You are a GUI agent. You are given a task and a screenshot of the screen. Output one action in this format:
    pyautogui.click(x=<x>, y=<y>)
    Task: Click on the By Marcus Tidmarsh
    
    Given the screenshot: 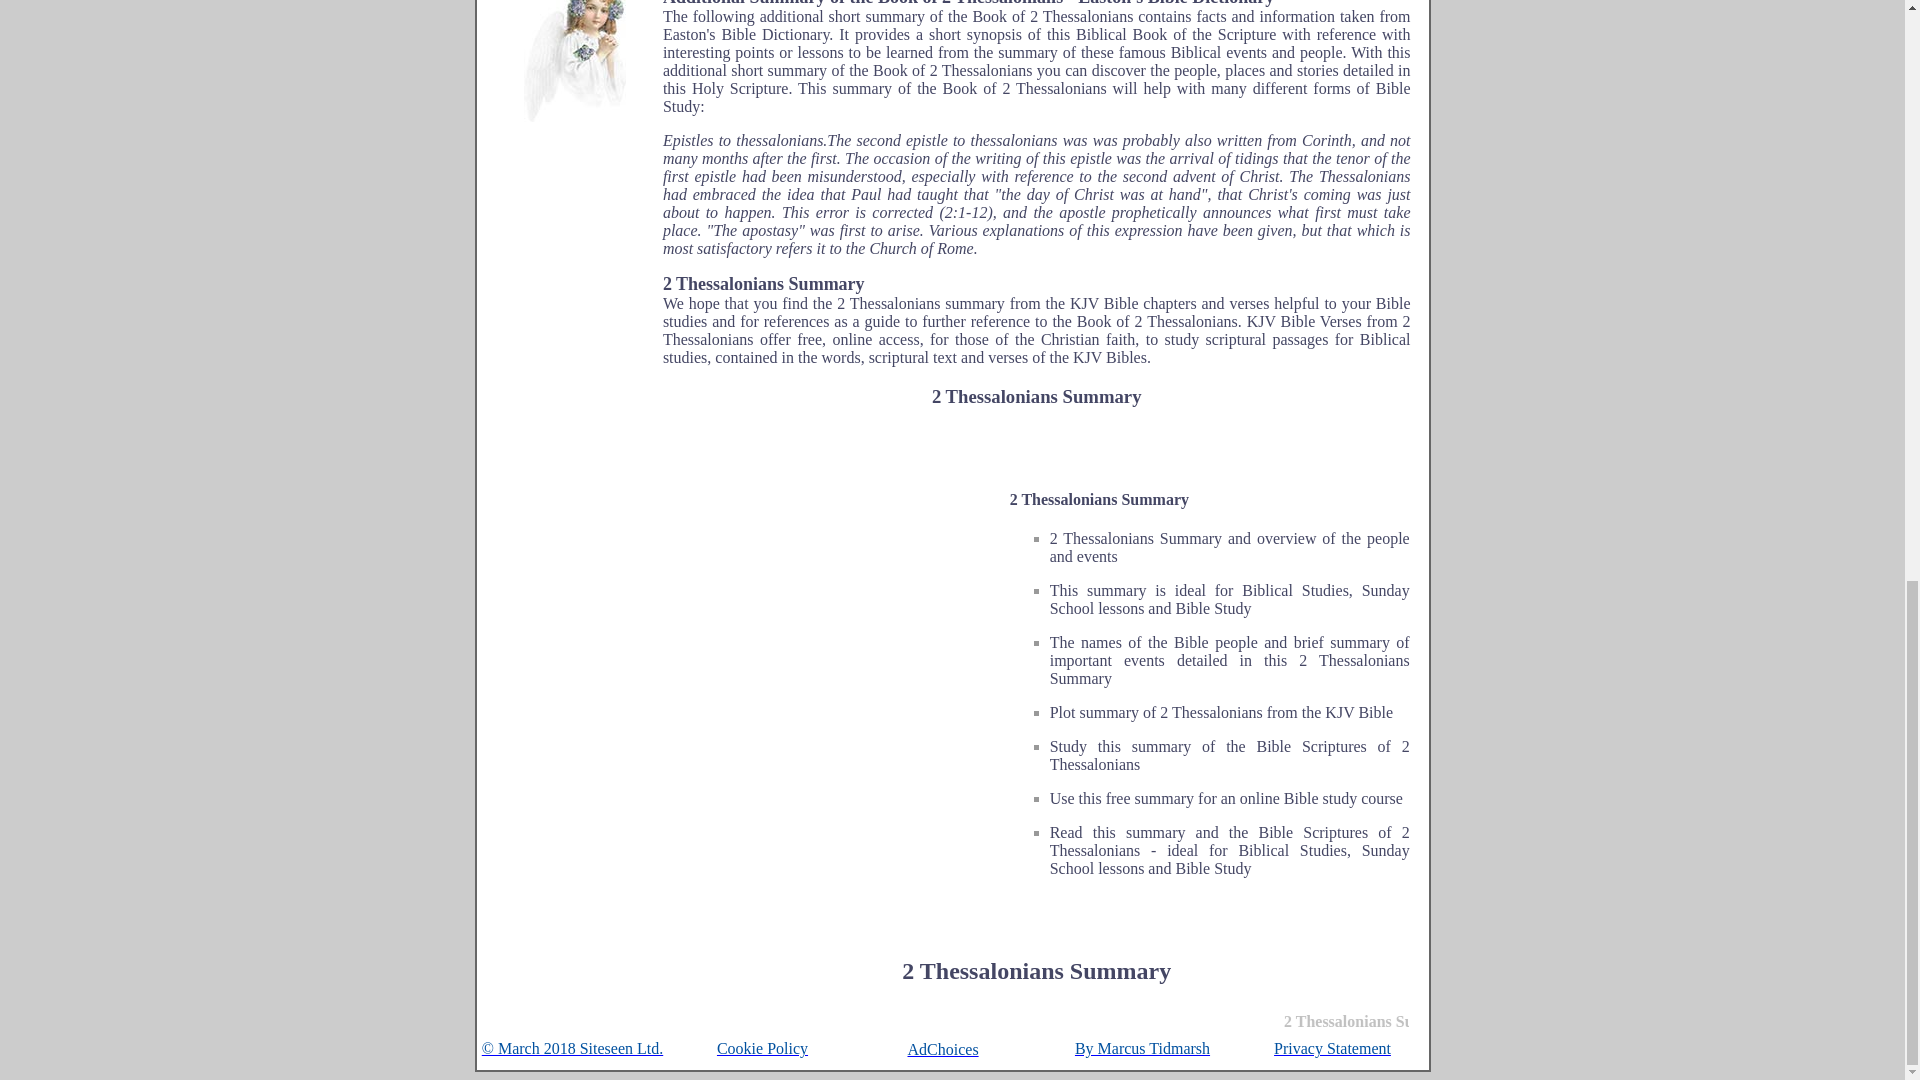 What is the action you would take?
    pyautogui.click(x=1142, y=1048)
    